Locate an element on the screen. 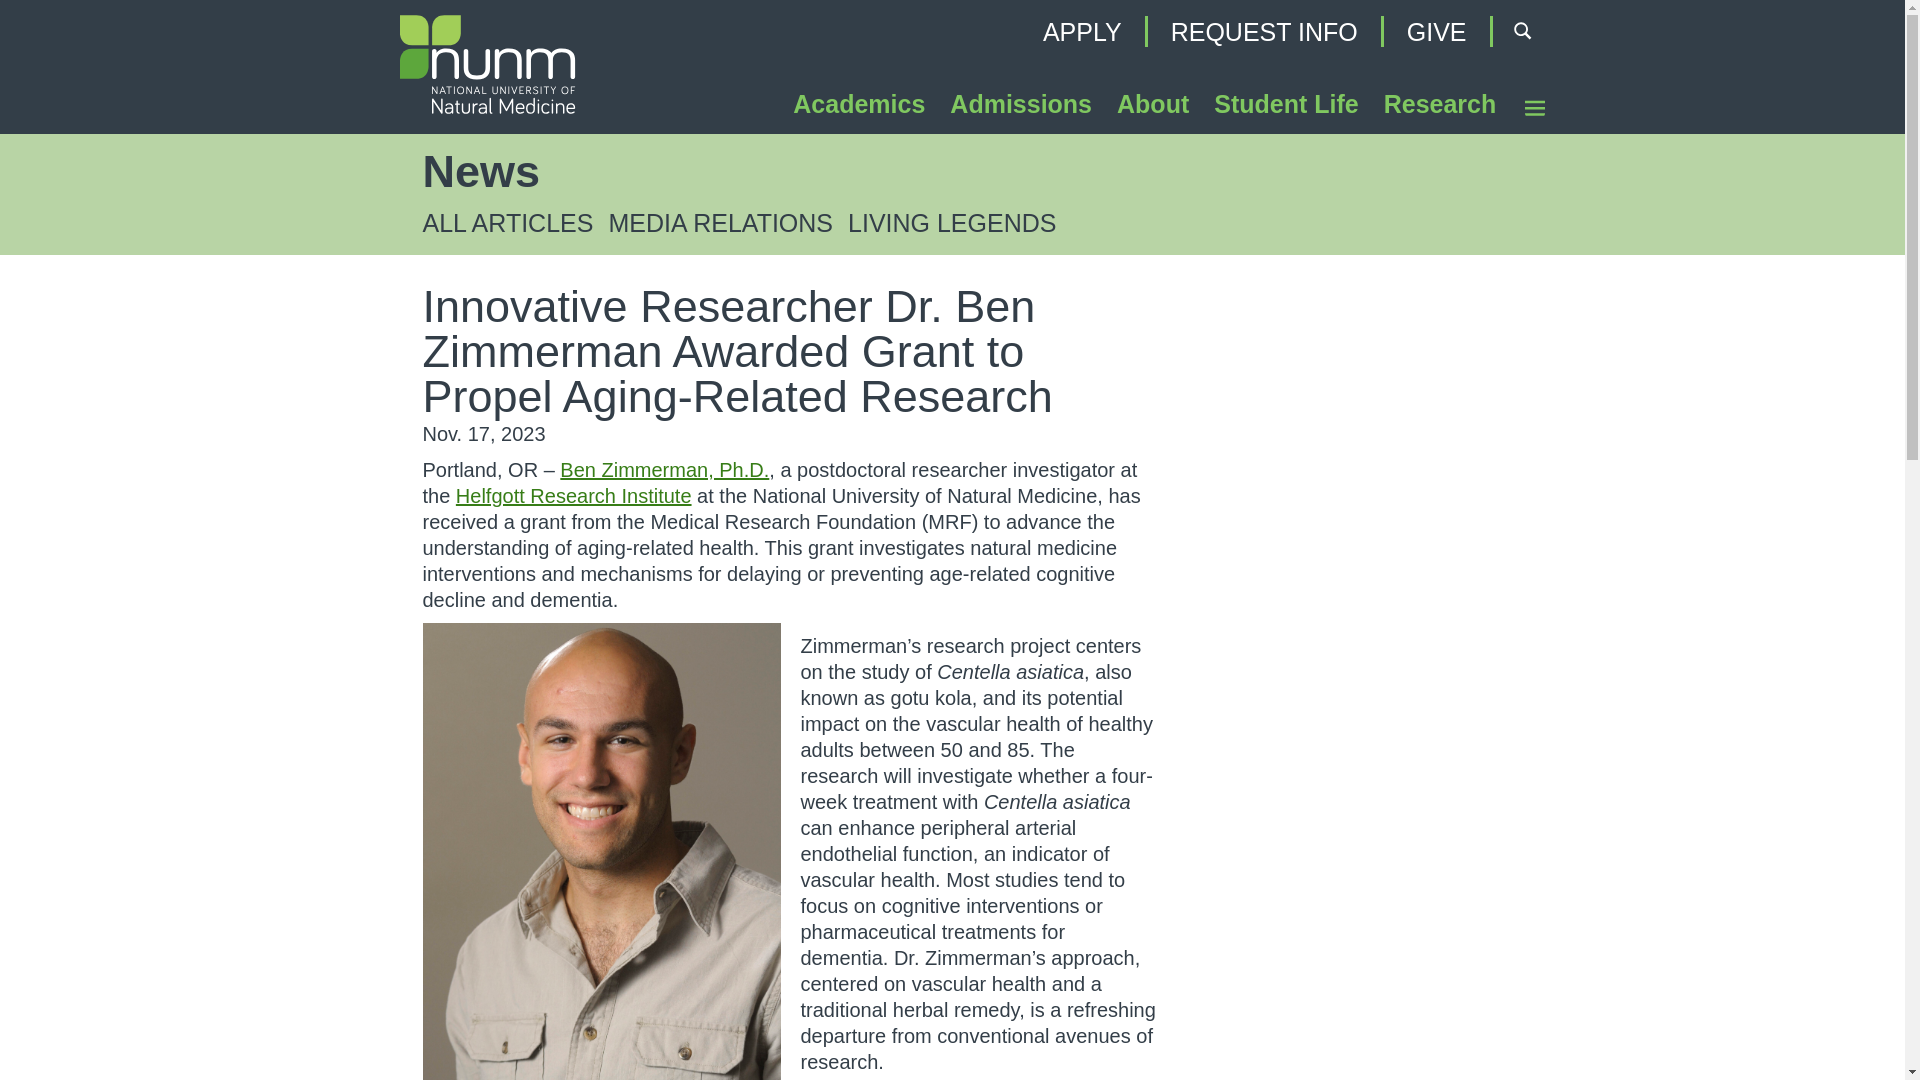 The image size is (1920, 1080). Student Life is located at coordinates (1286, 108).